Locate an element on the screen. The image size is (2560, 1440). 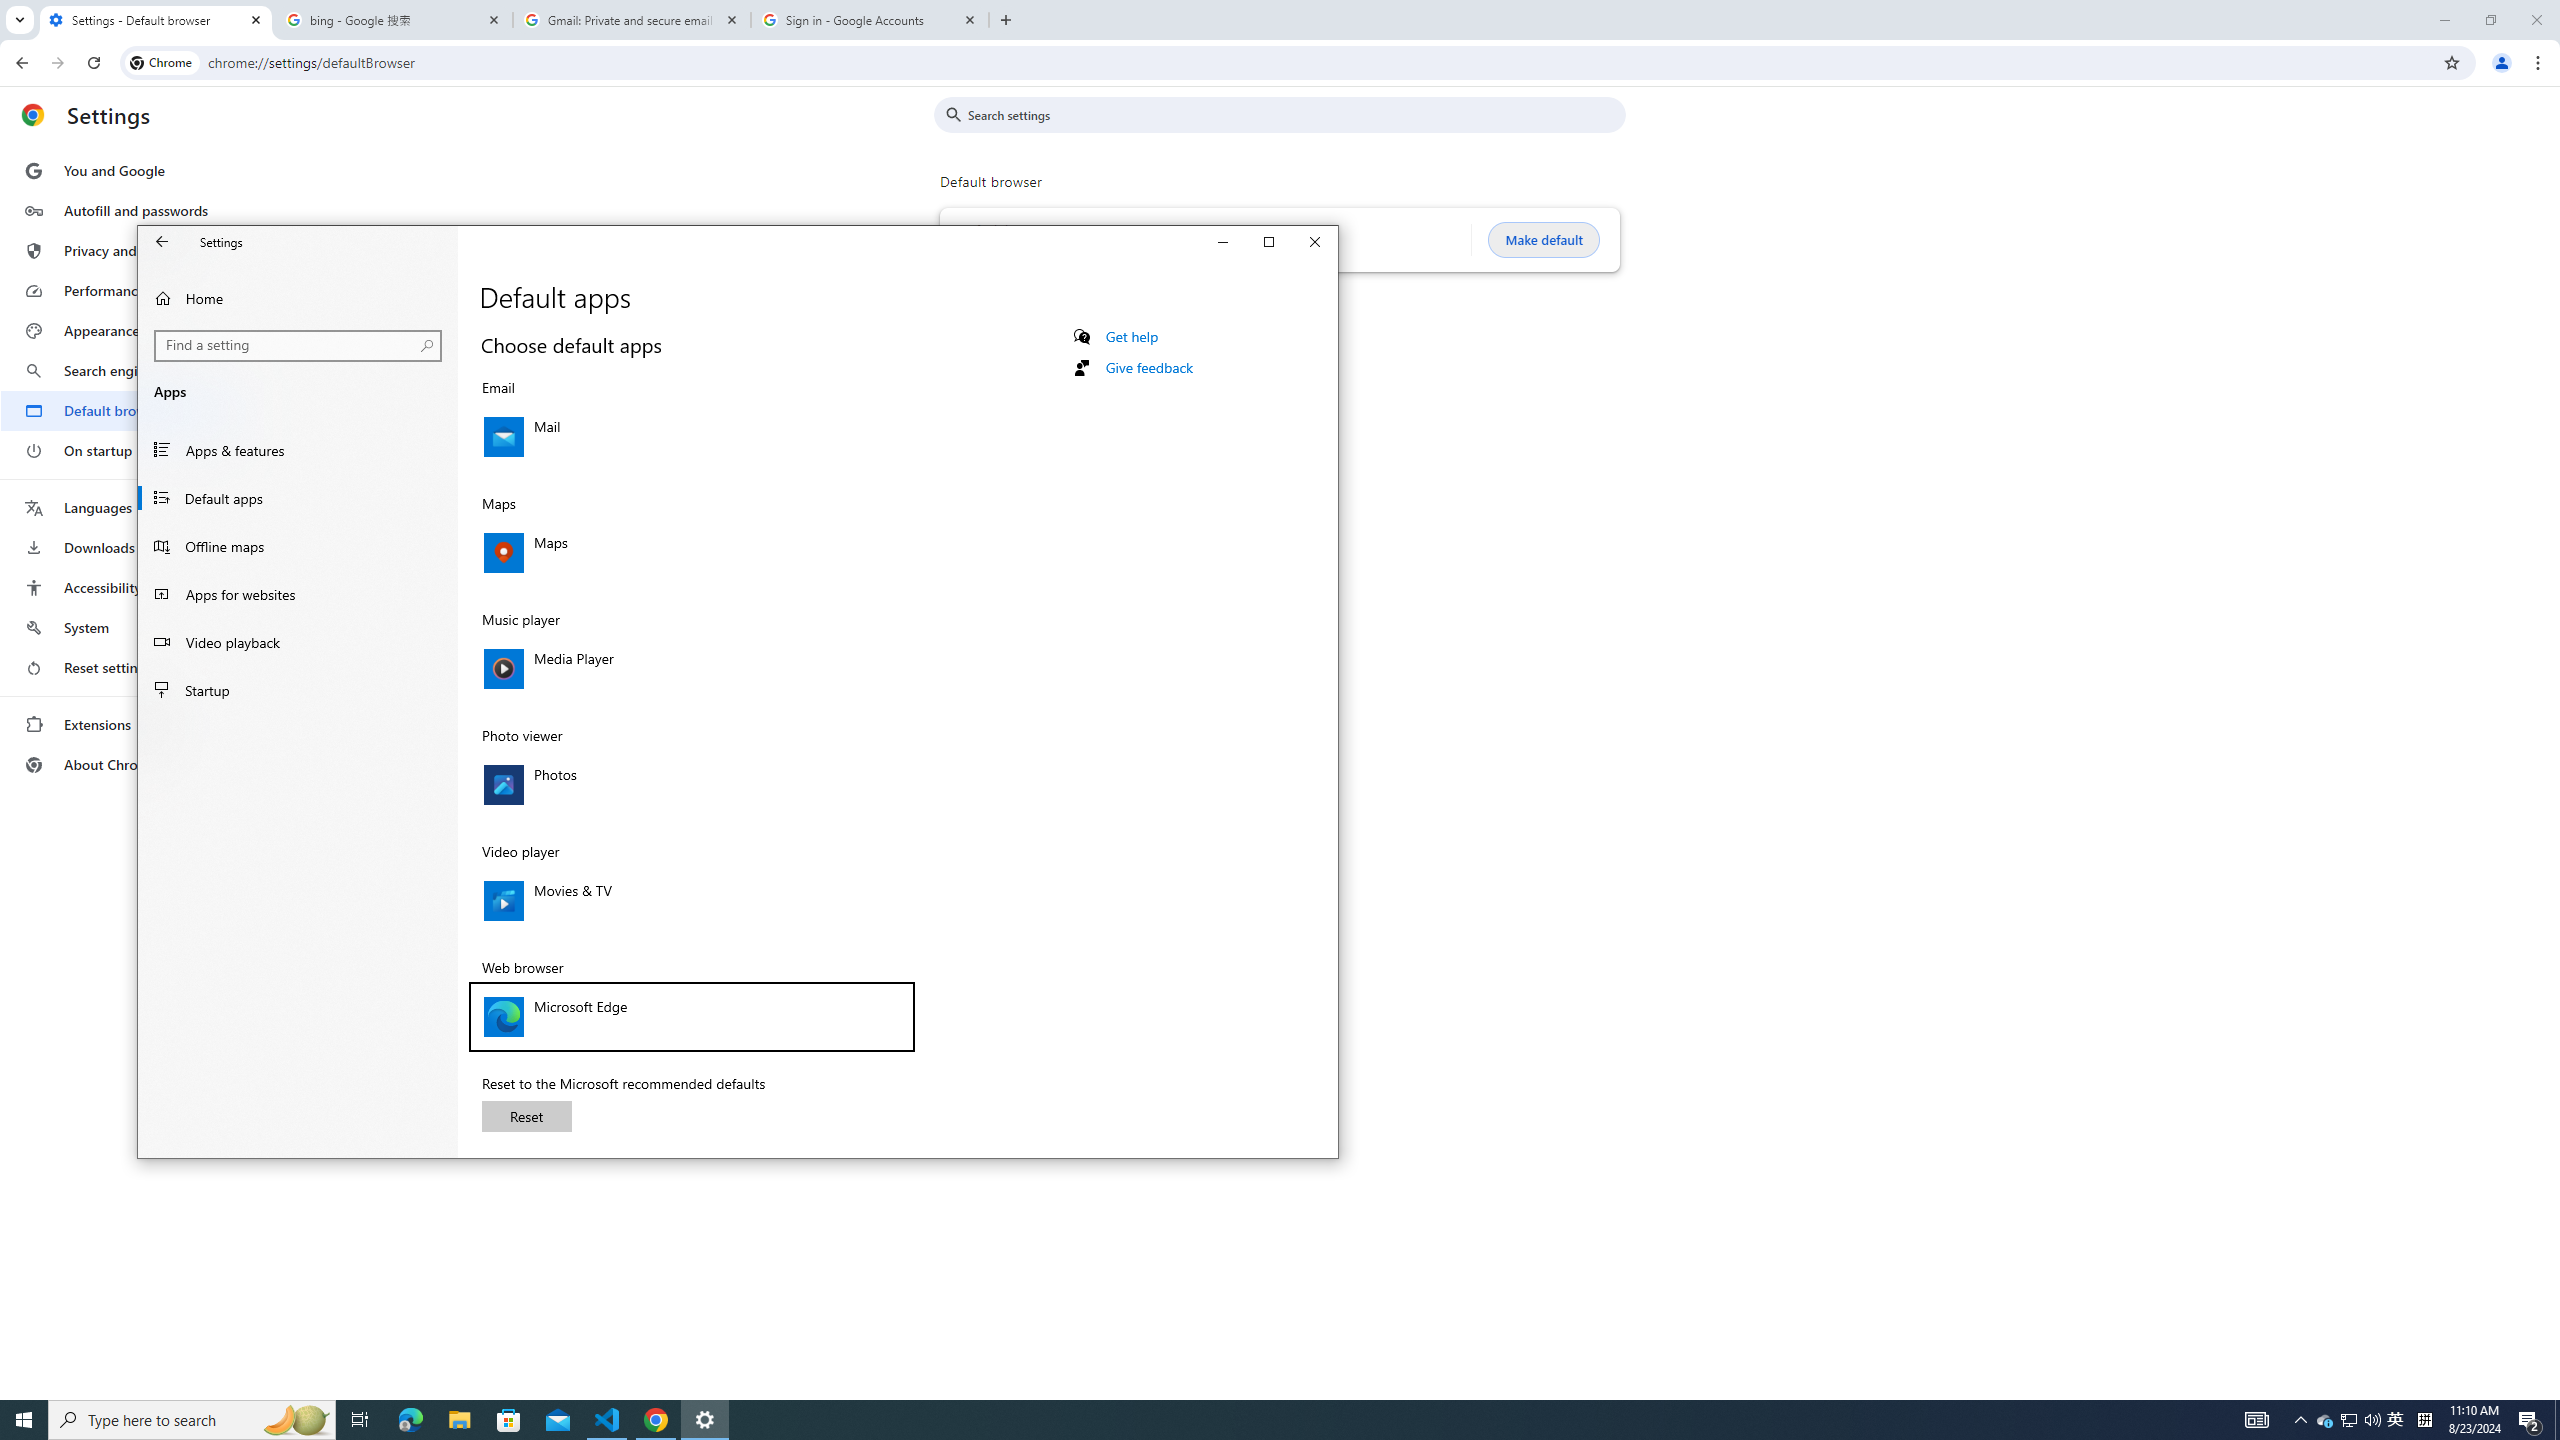
Settings - 1 running window is located at coordinates (704, 1420).